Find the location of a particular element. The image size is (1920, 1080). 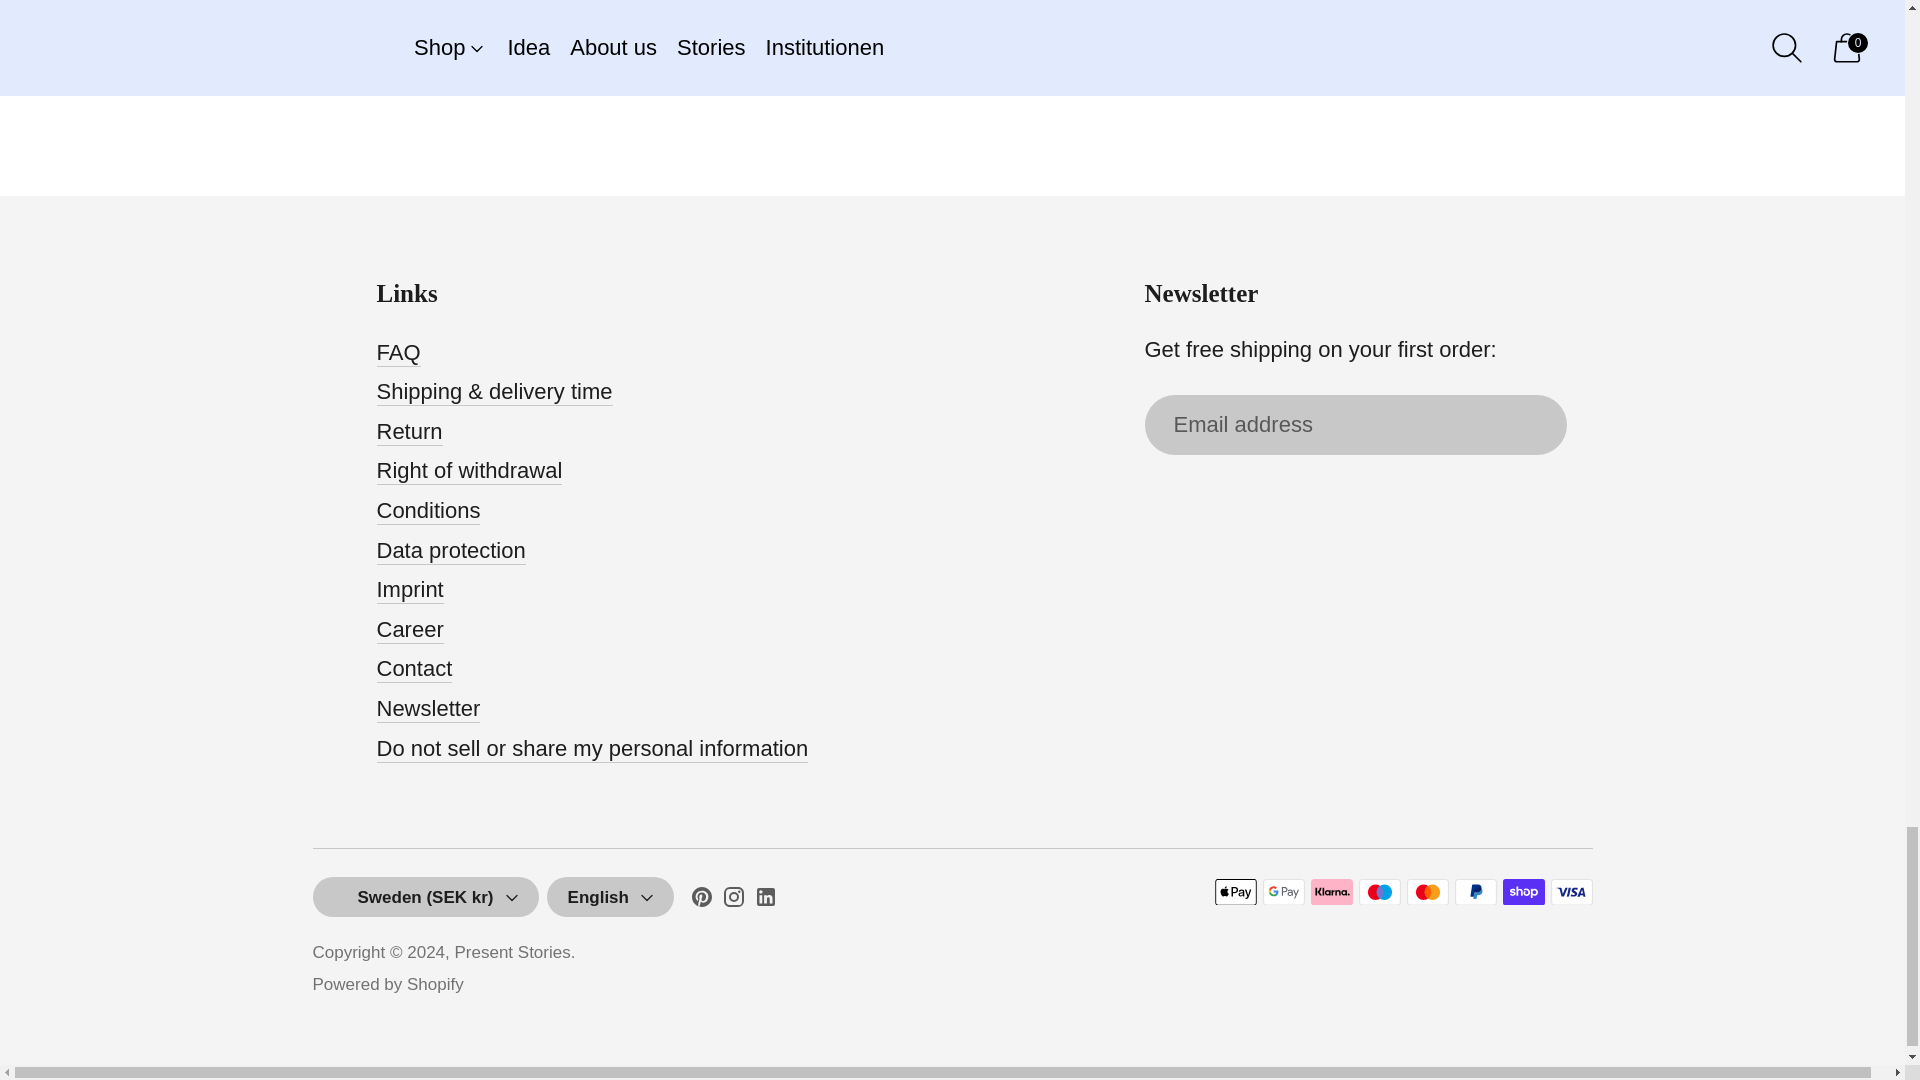

Google Pay is located at coordinates (1282, 892).